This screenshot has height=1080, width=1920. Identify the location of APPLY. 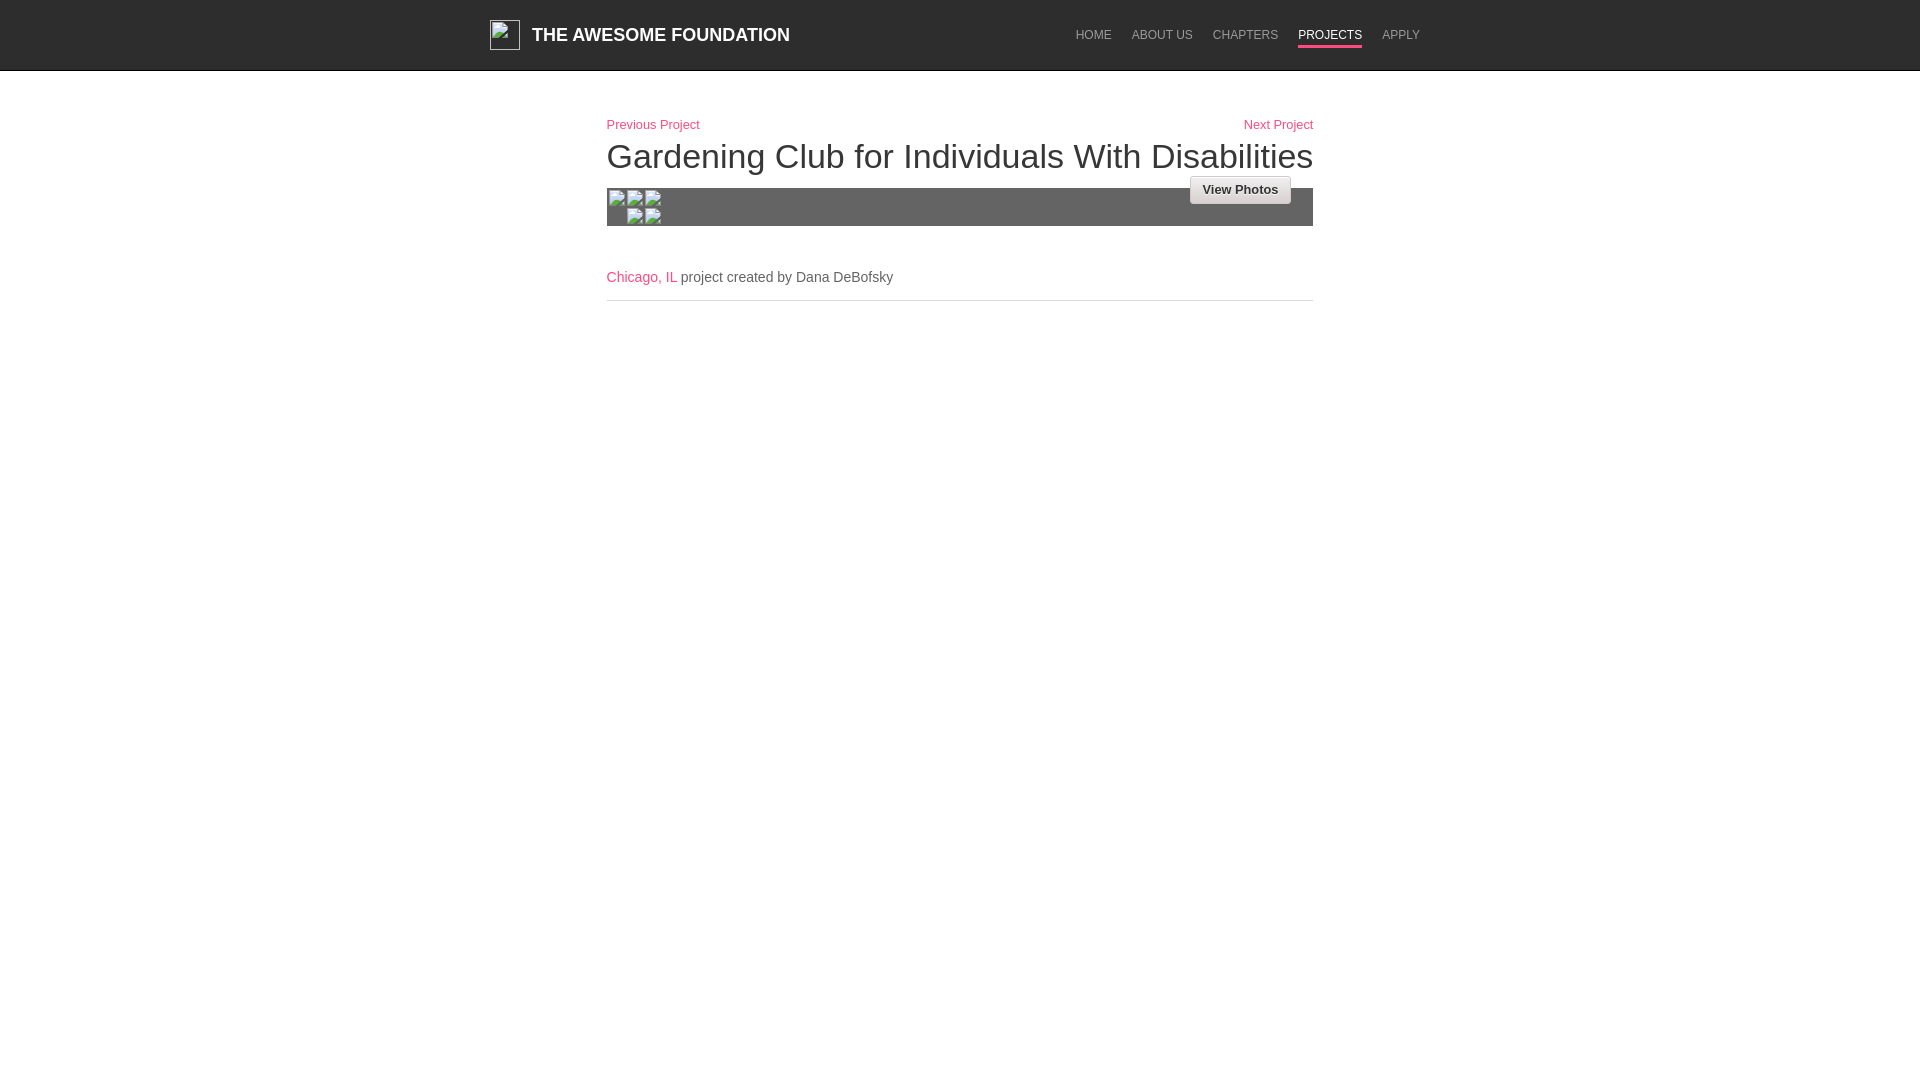
(1401, 36).